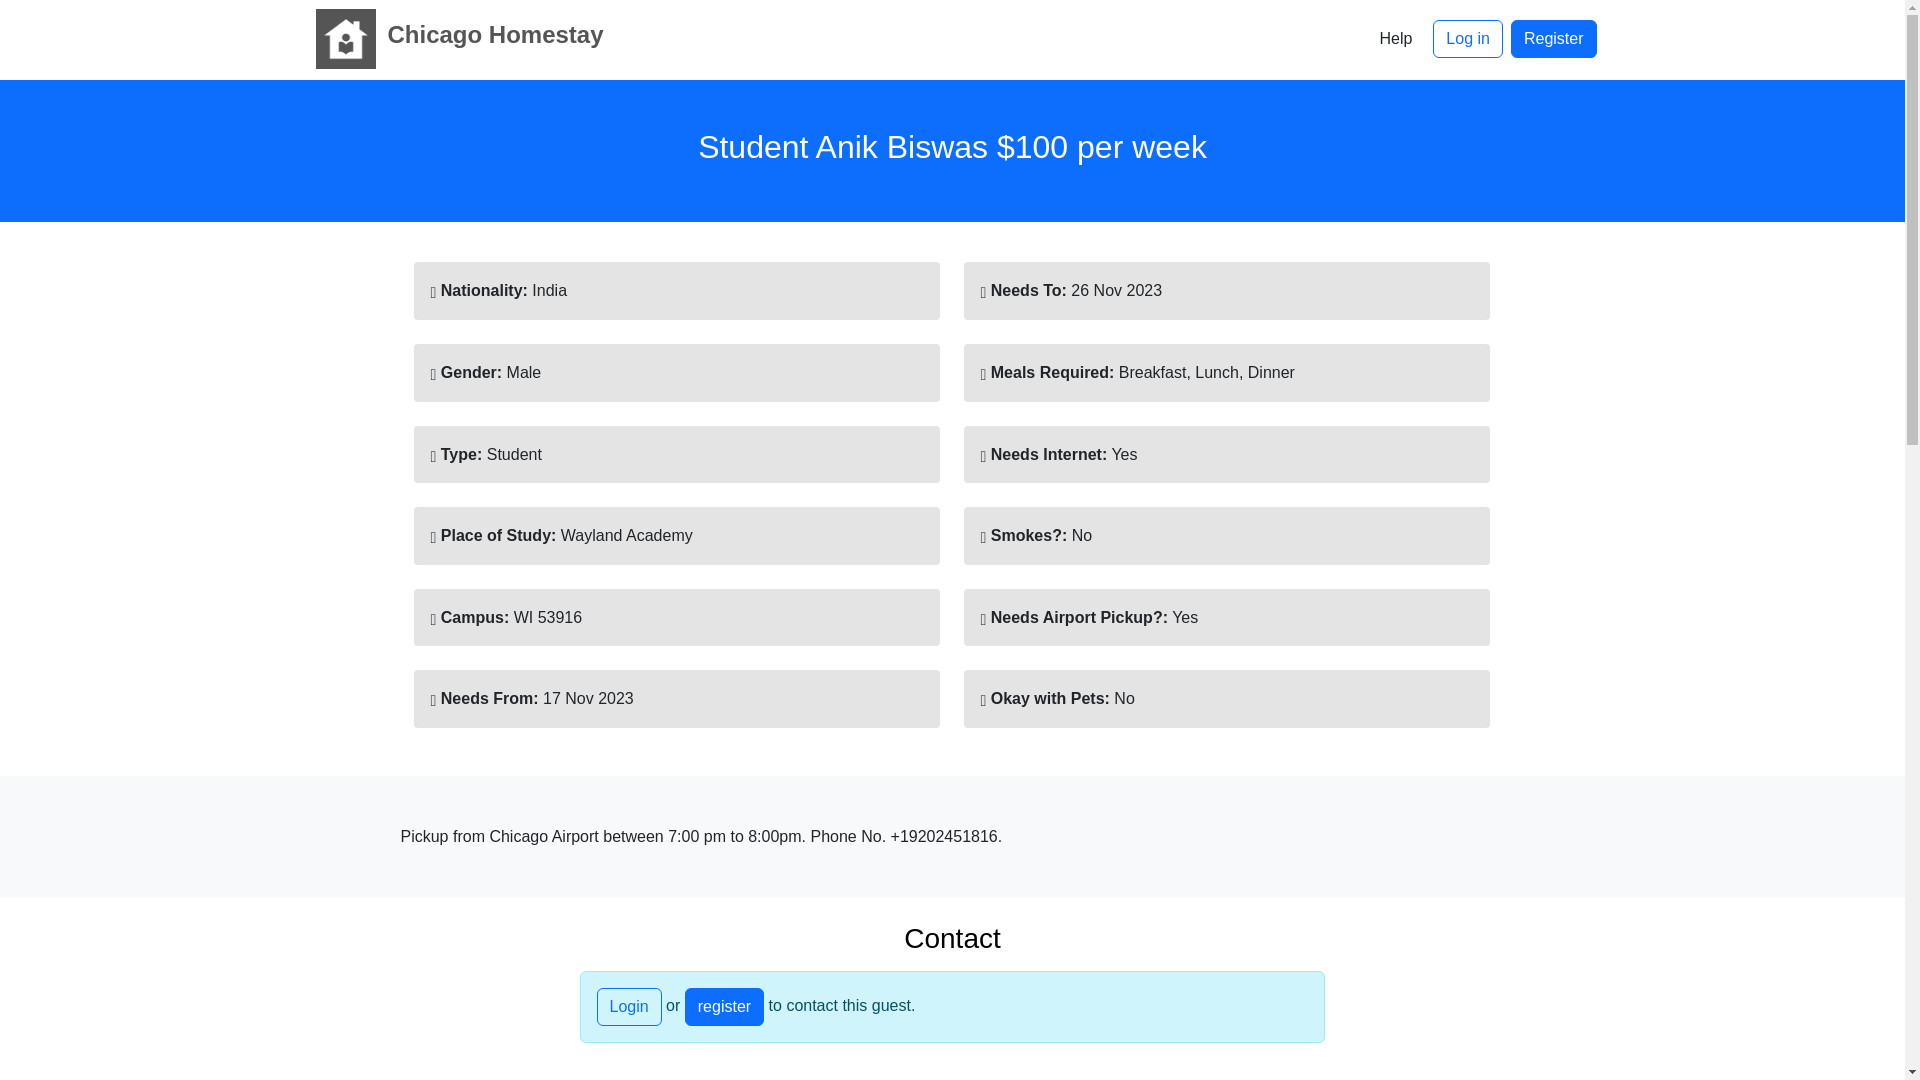  What do you see at coordinates (1468, 39) in the screenshot?
I see `Log in` at bounding box center [1468, 39].